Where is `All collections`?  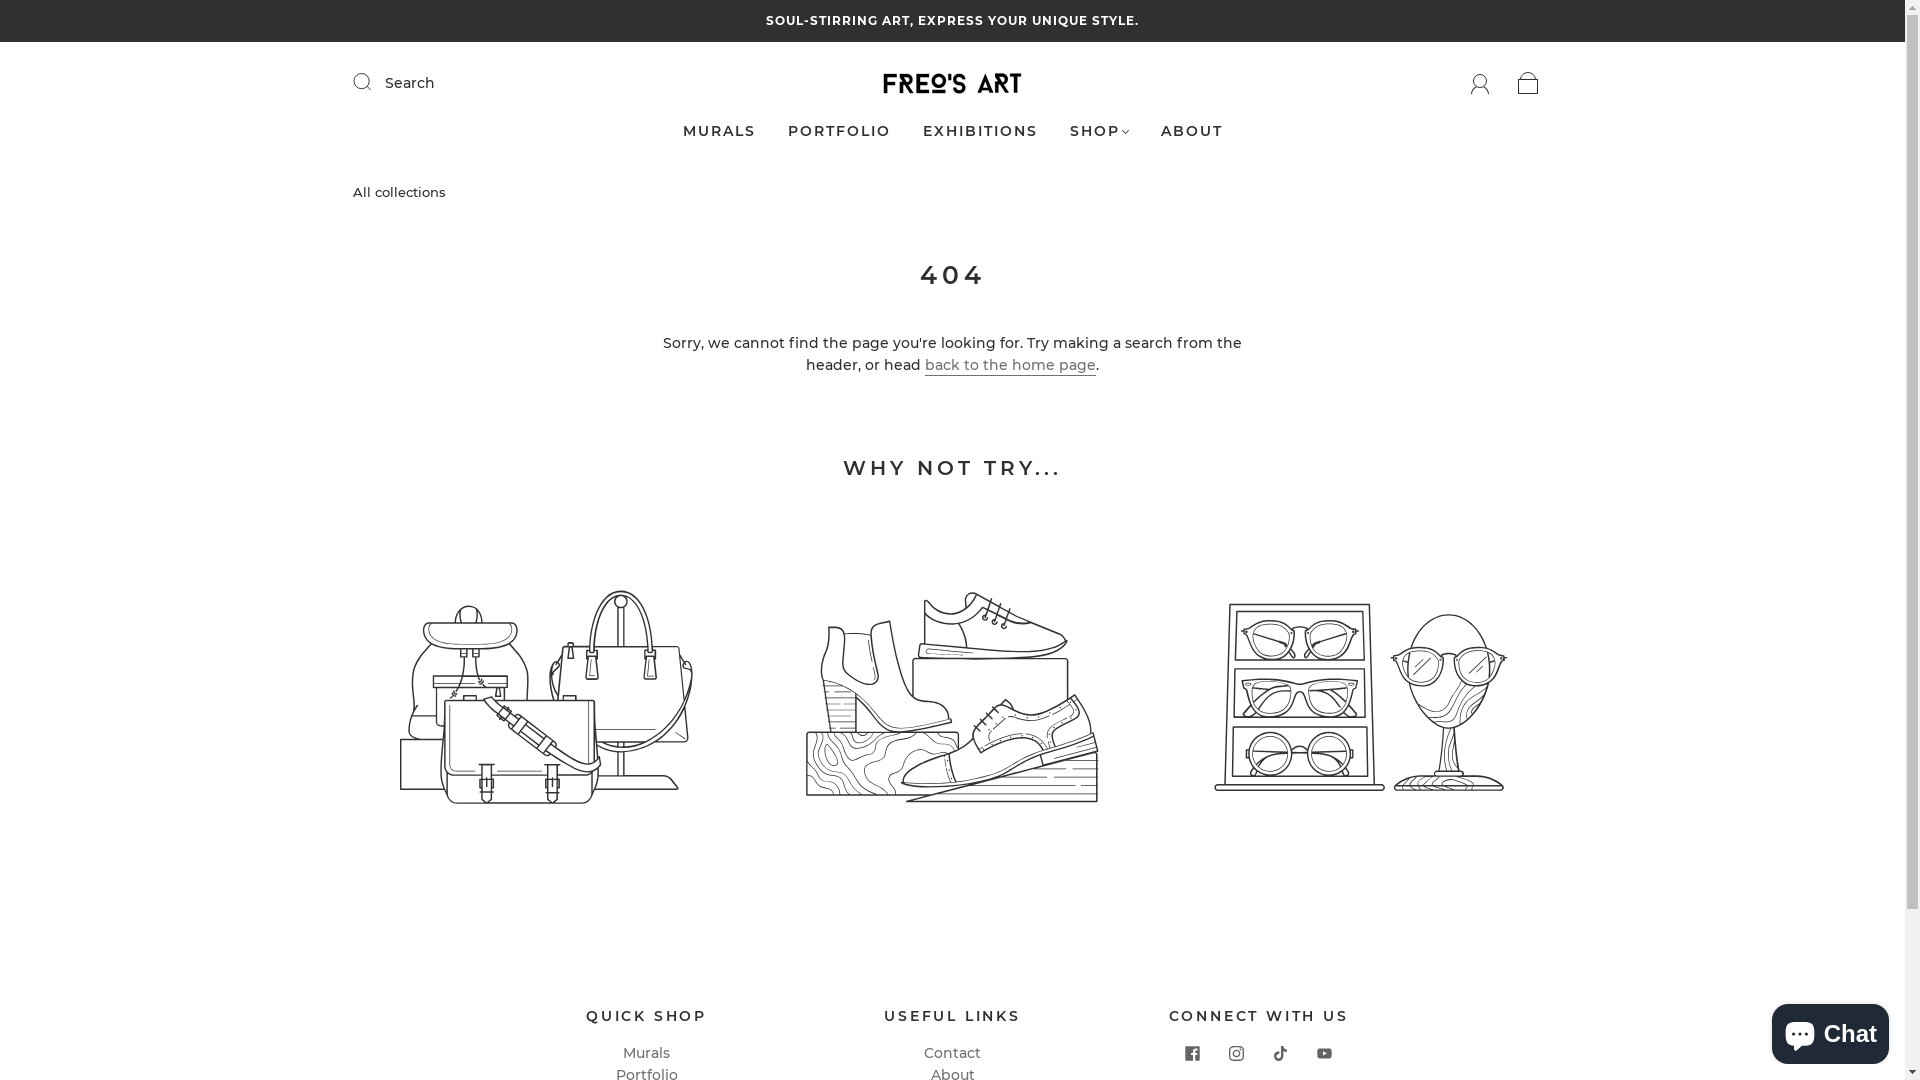
All collections is located at coordinates (398, 192).